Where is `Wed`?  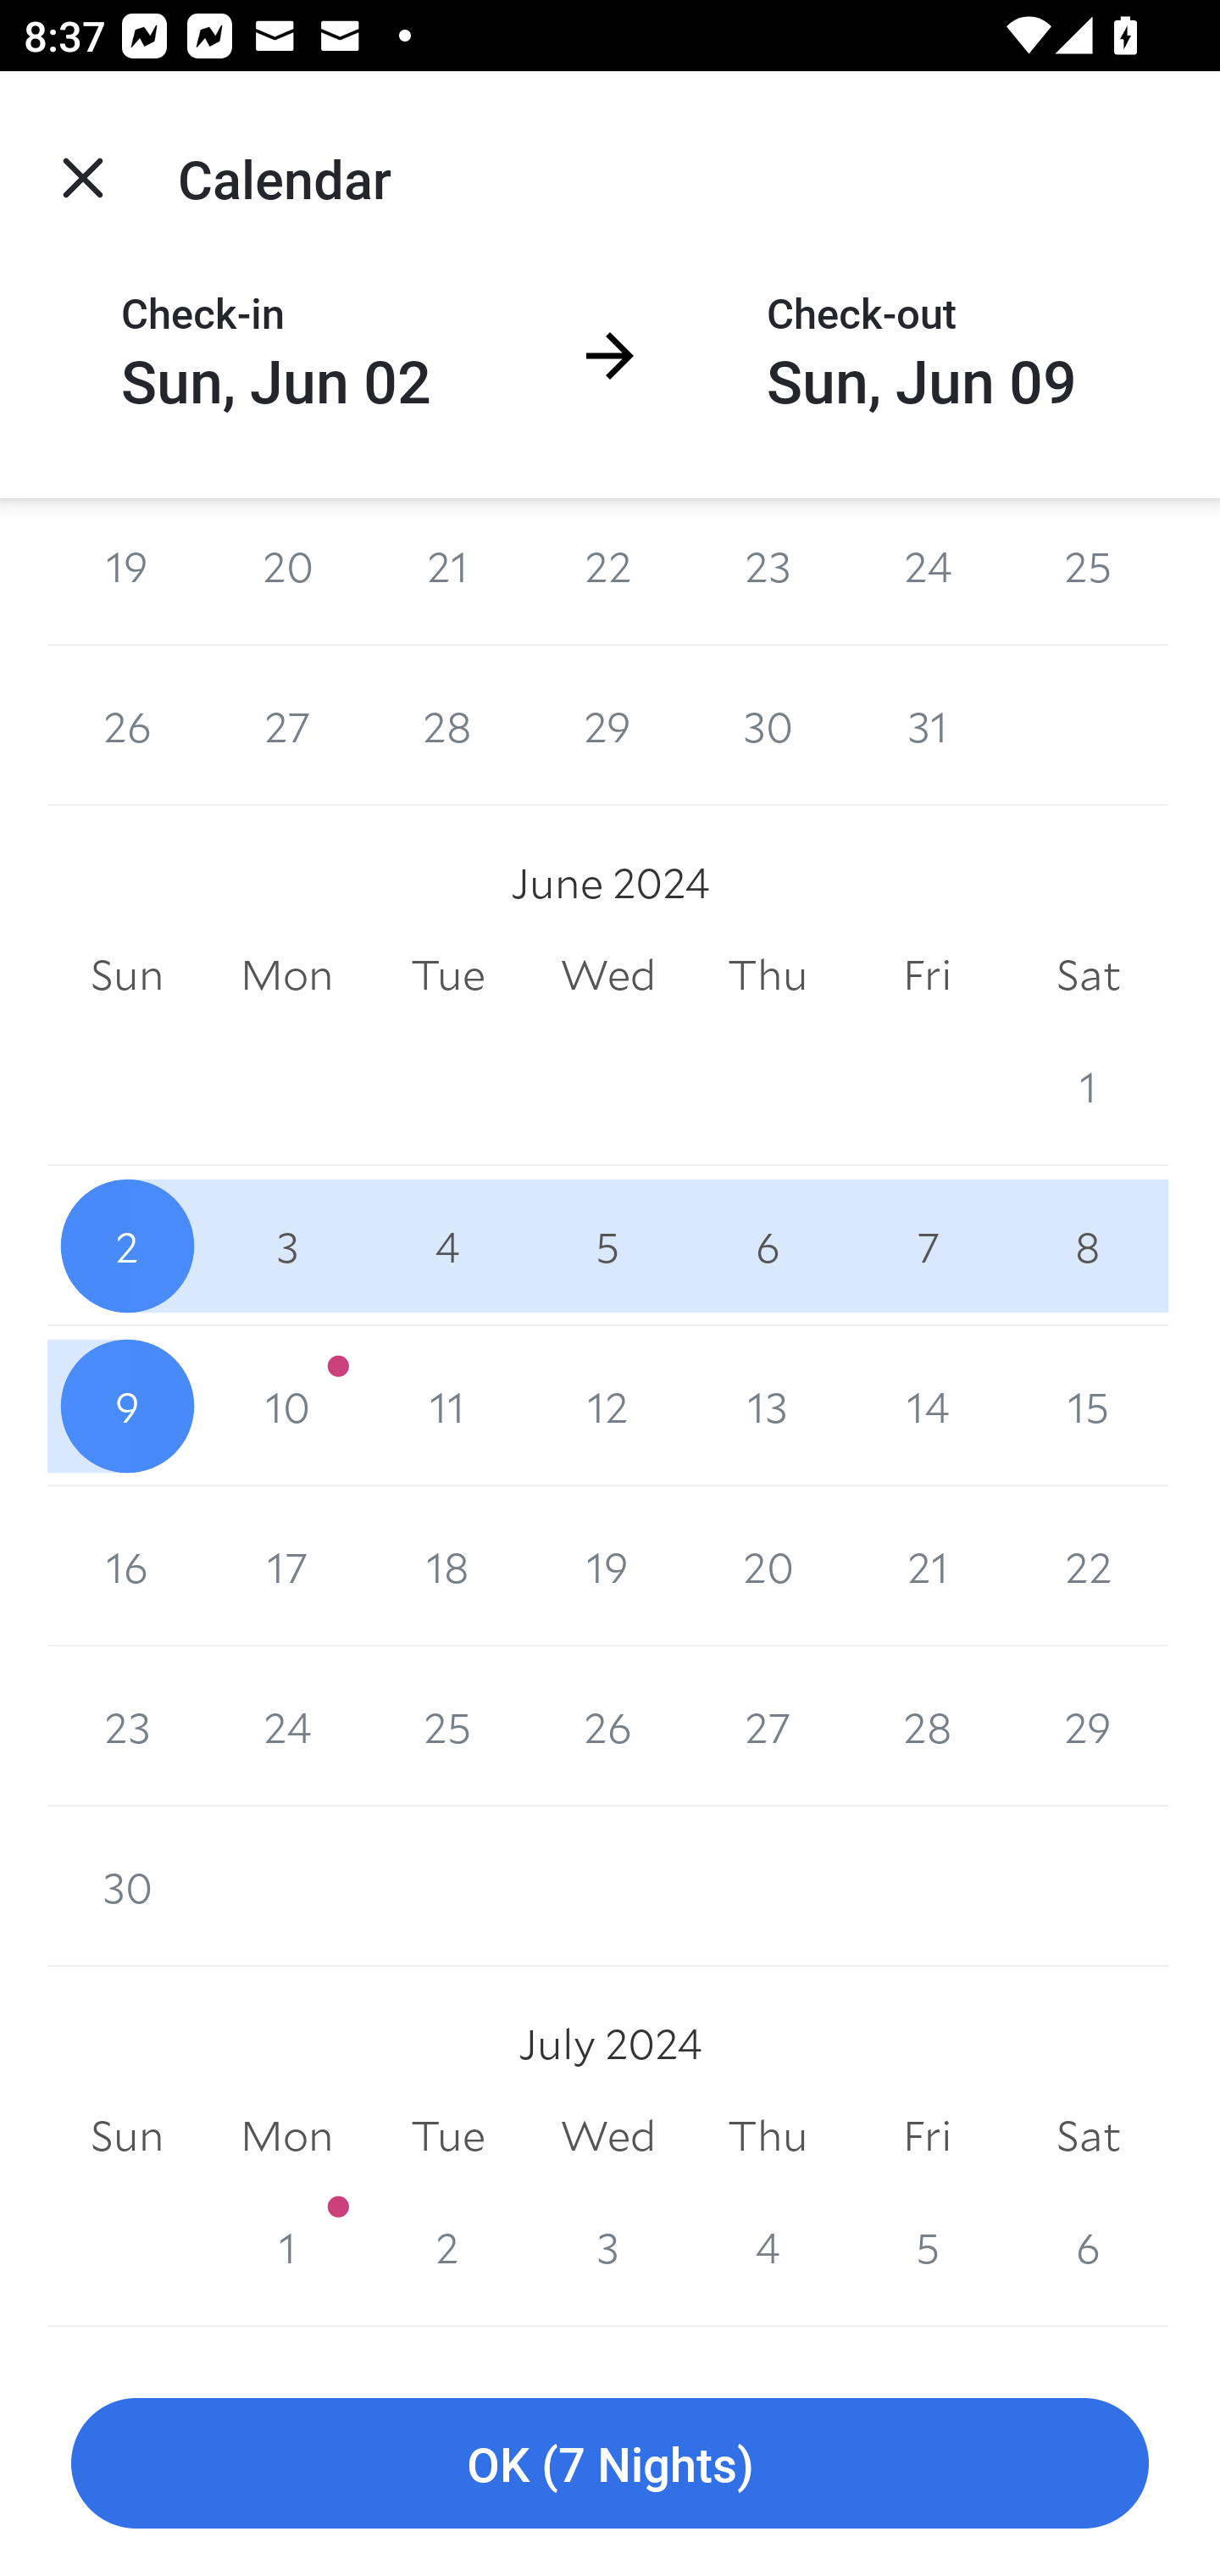
Wed is located at coordinates (608, 974).